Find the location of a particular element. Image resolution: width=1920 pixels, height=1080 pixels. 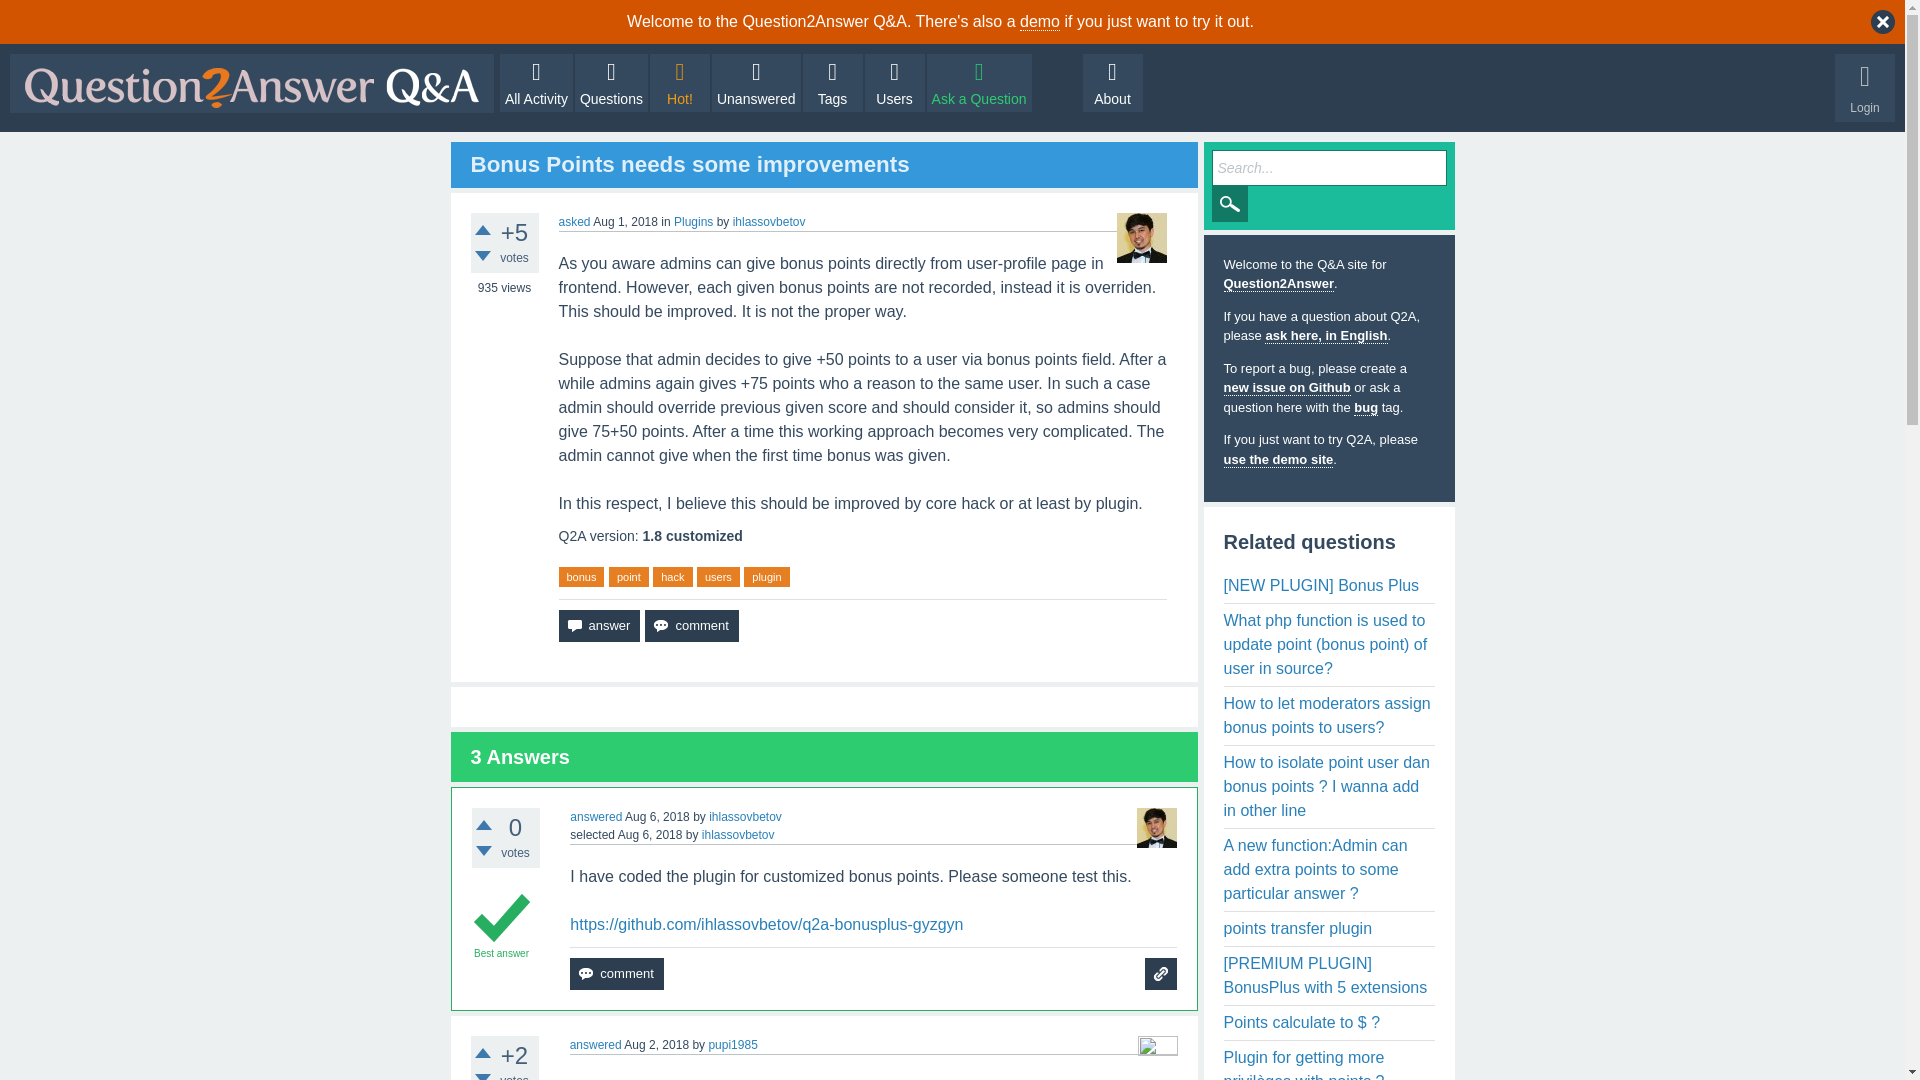

comment is located at coordinates (691, 626).